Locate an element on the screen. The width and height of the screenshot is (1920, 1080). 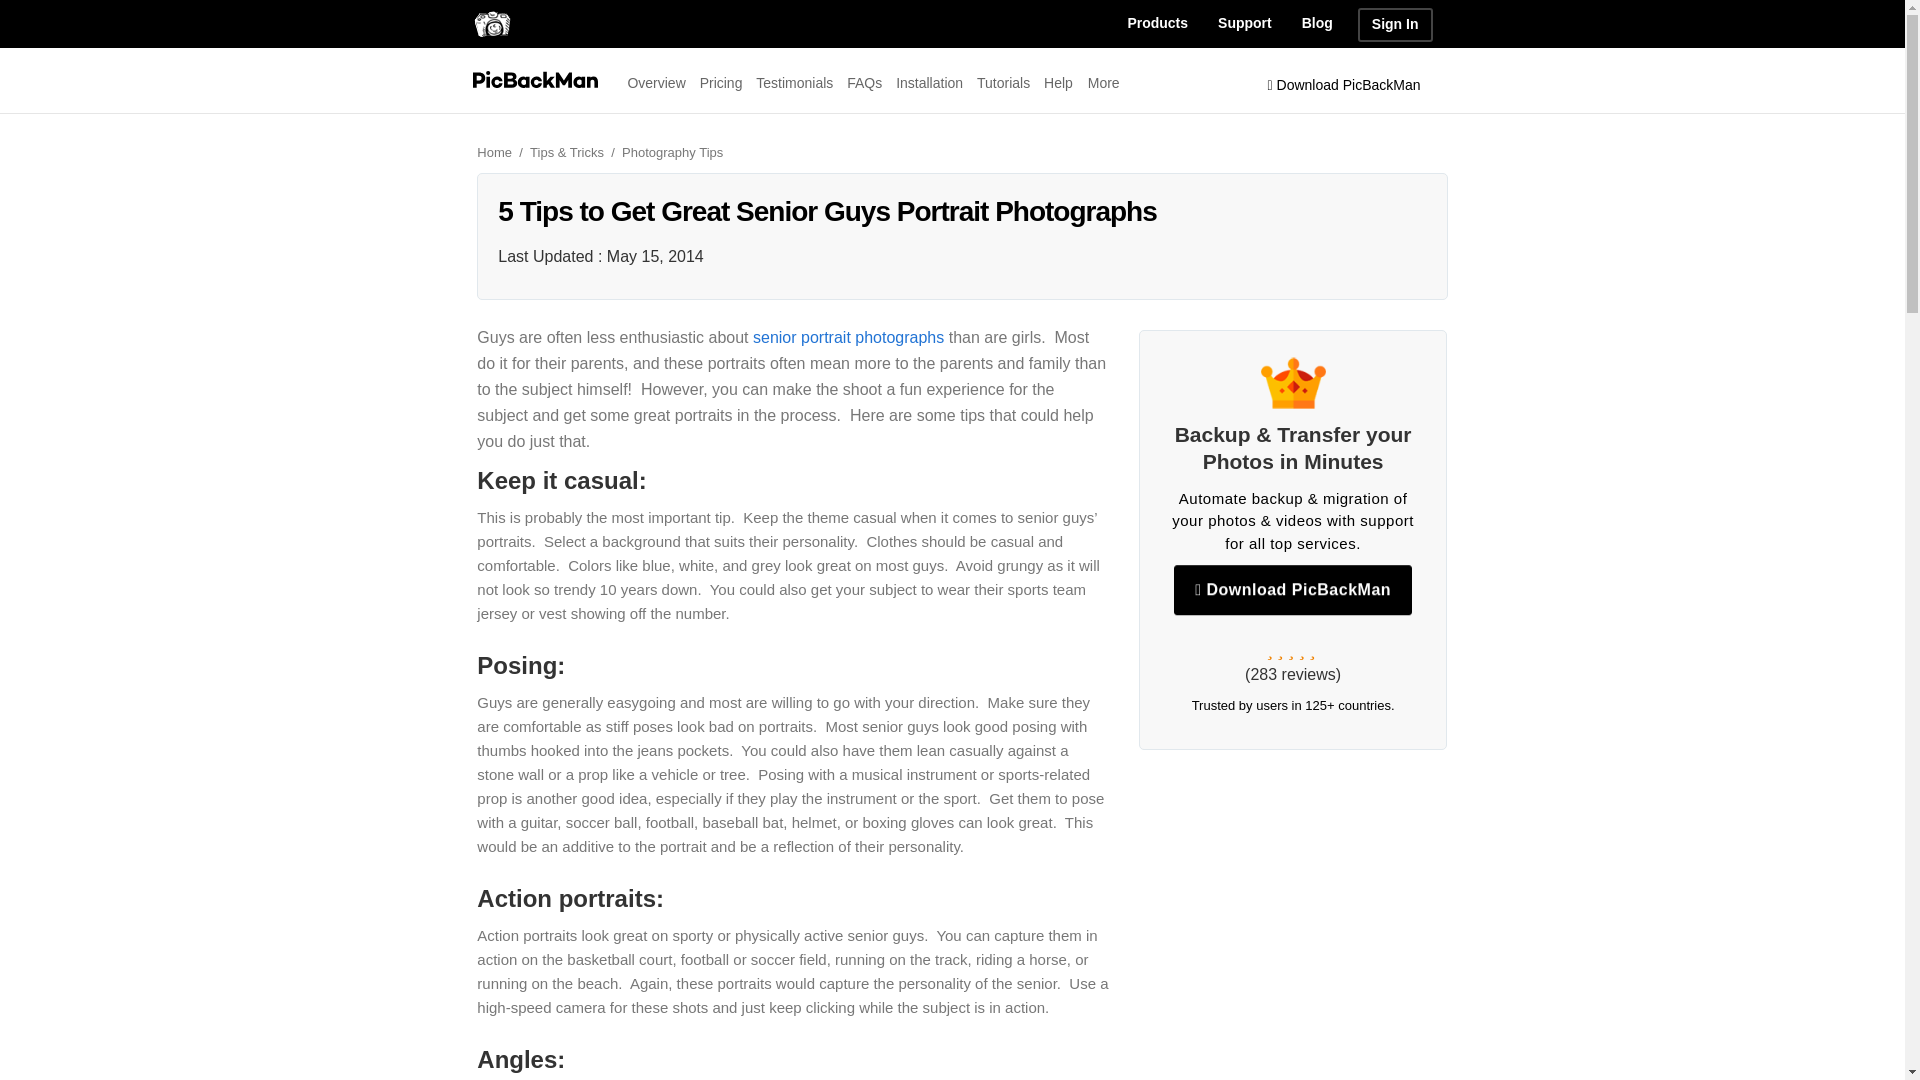
Pricing is located at coordinates (722, 82).